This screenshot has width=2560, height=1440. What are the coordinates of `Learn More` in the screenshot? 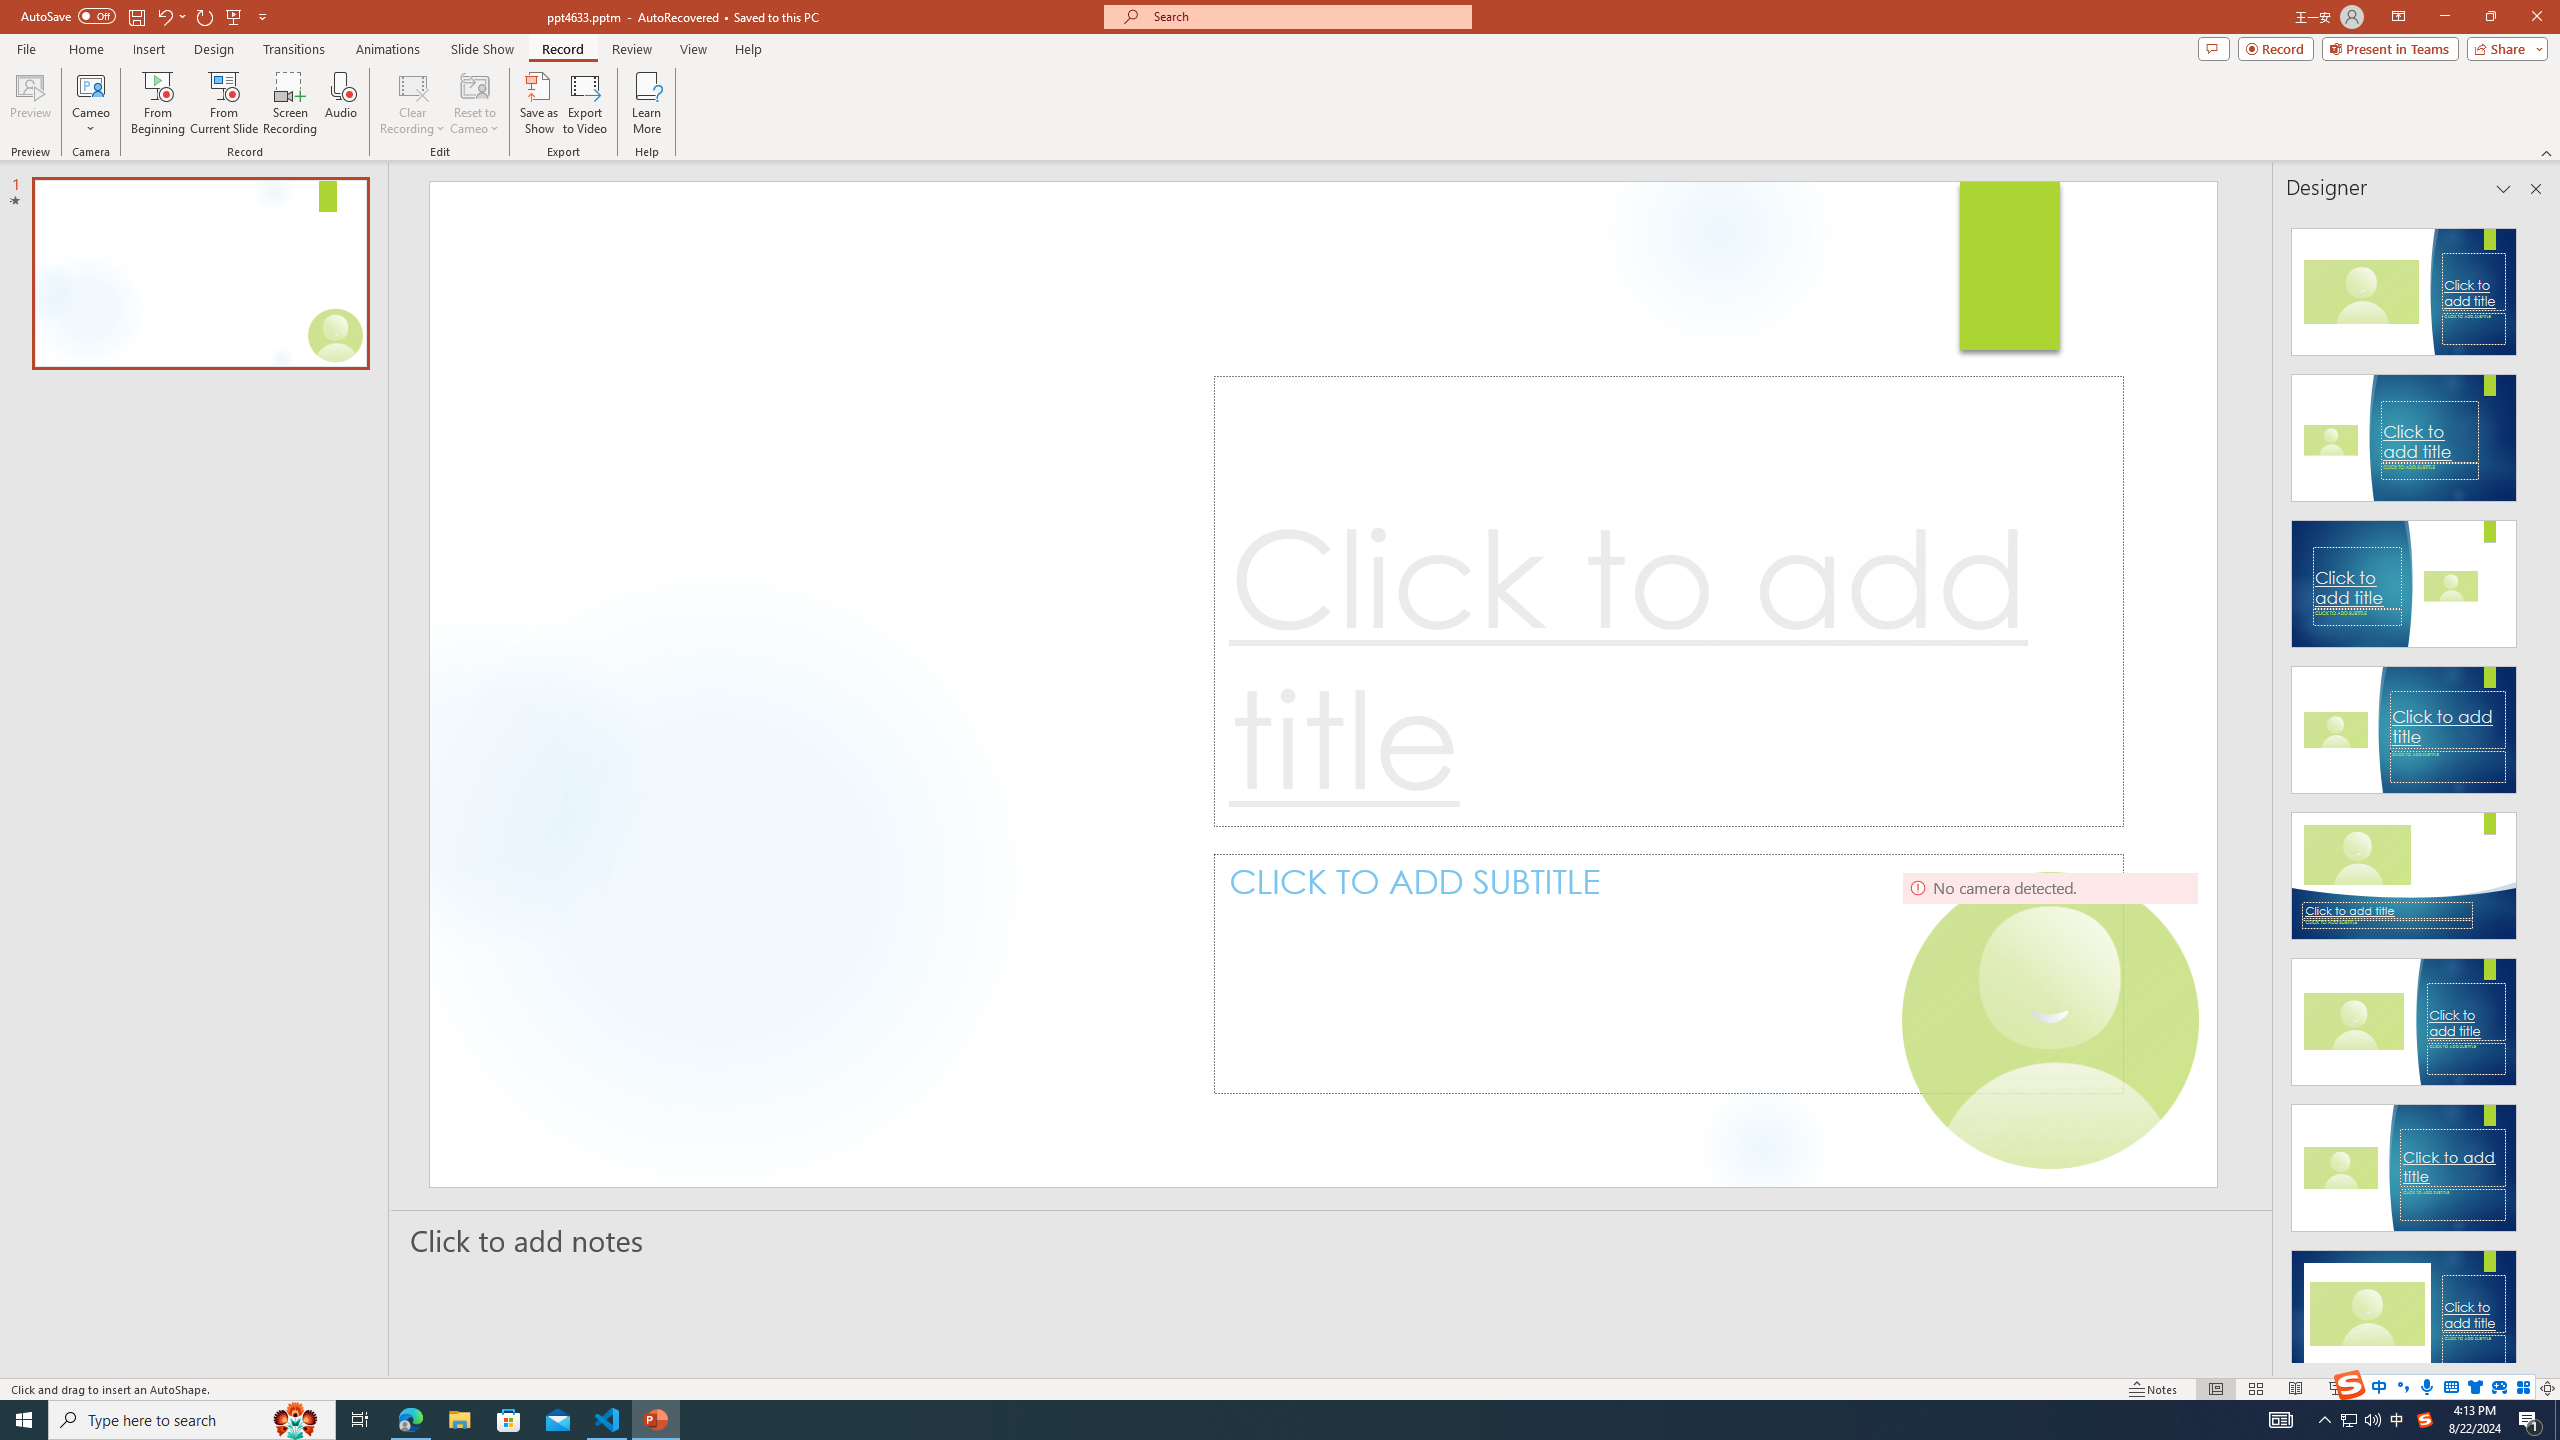 It's located at (648, 103).